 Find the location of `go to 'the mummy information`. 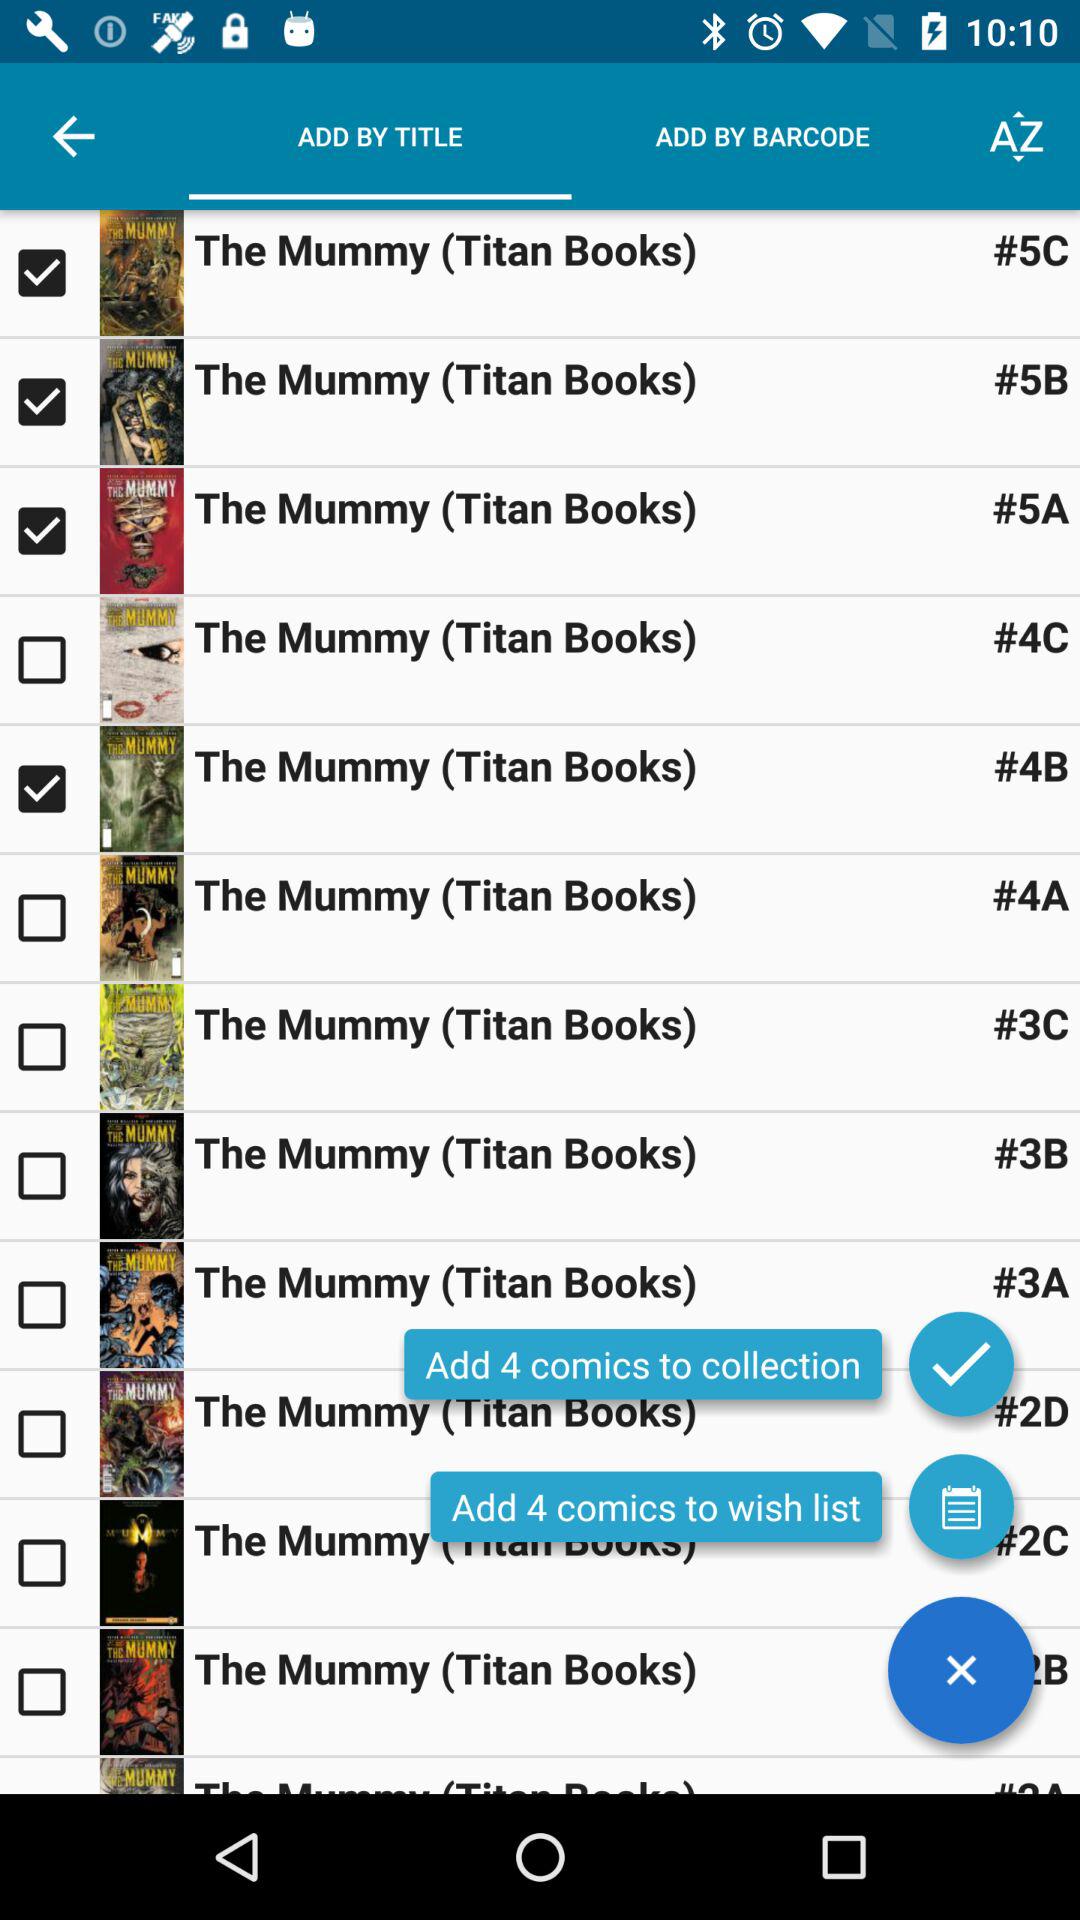

go to 'the mummy information is located at coordinates (141, 273).